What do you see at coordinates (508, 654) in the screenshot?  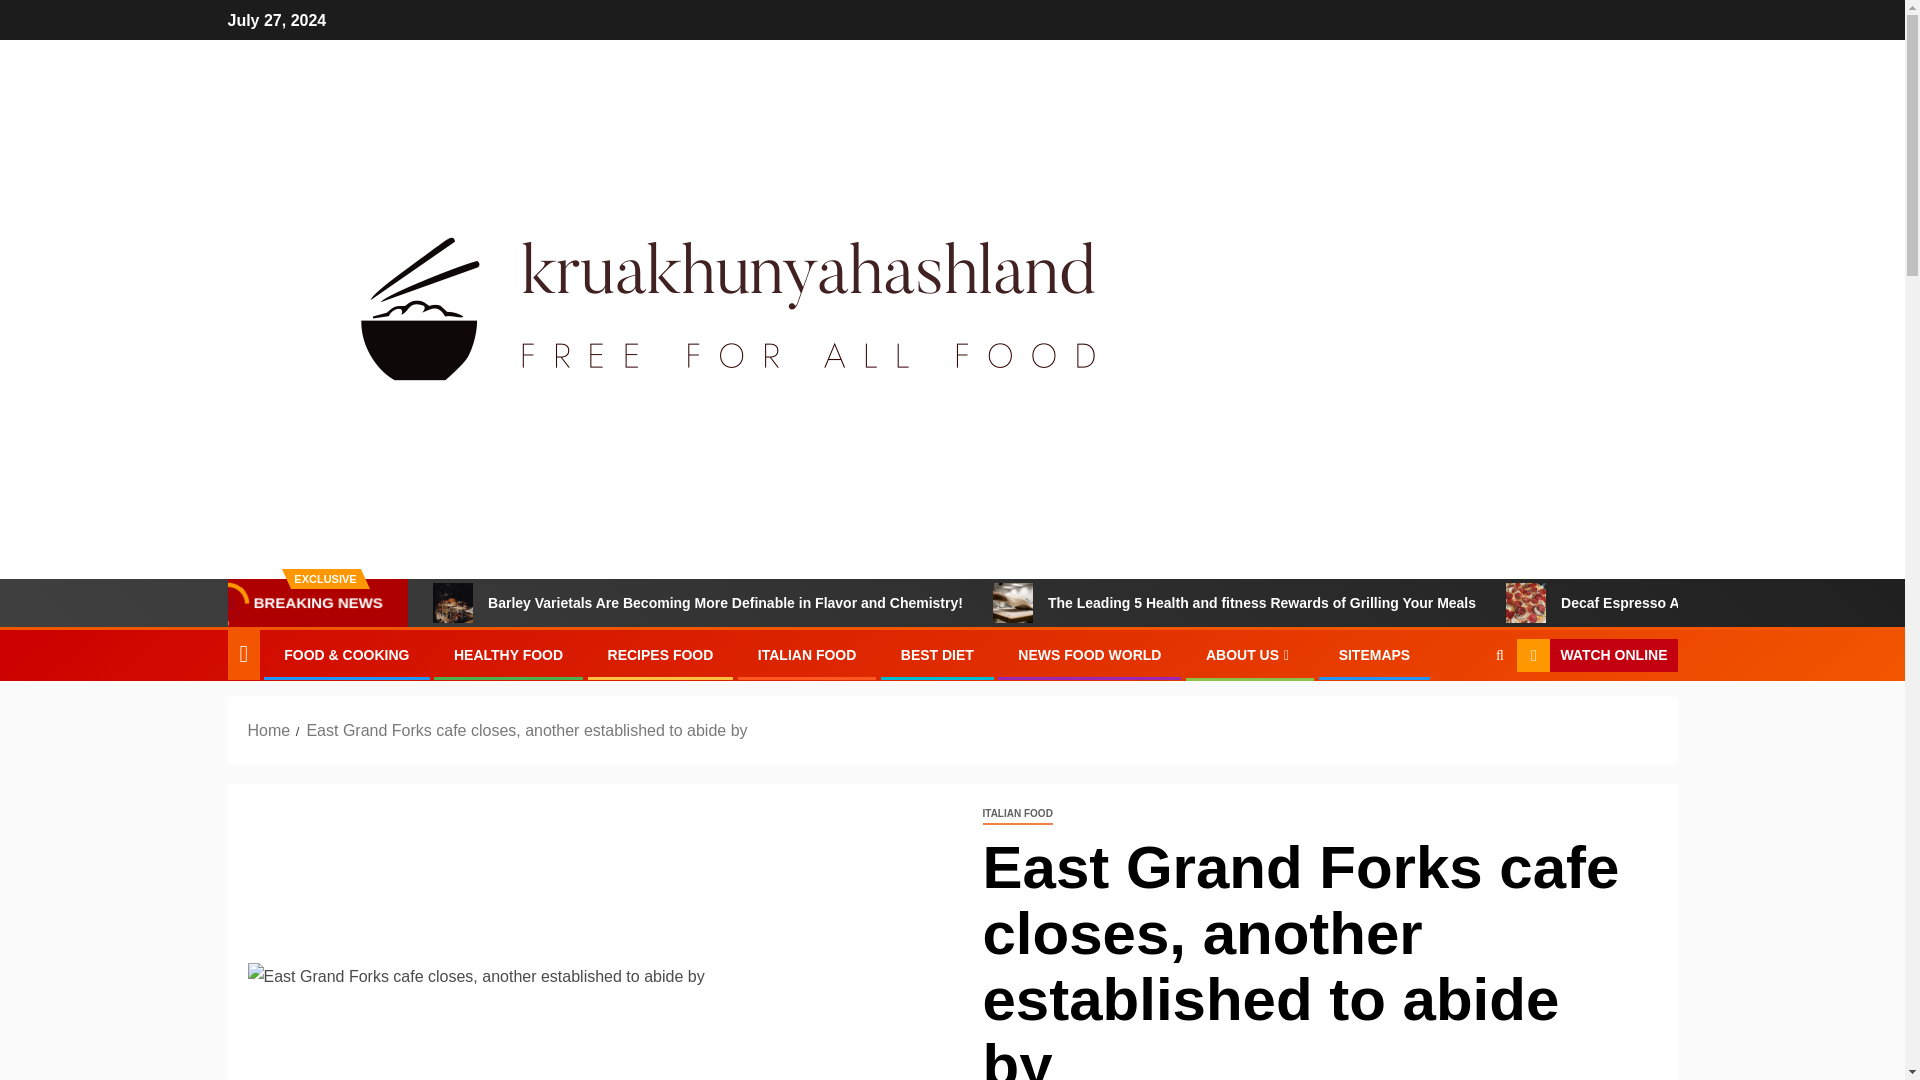 I see `HEALTHY FOOD` at bounding box center [508, 654].